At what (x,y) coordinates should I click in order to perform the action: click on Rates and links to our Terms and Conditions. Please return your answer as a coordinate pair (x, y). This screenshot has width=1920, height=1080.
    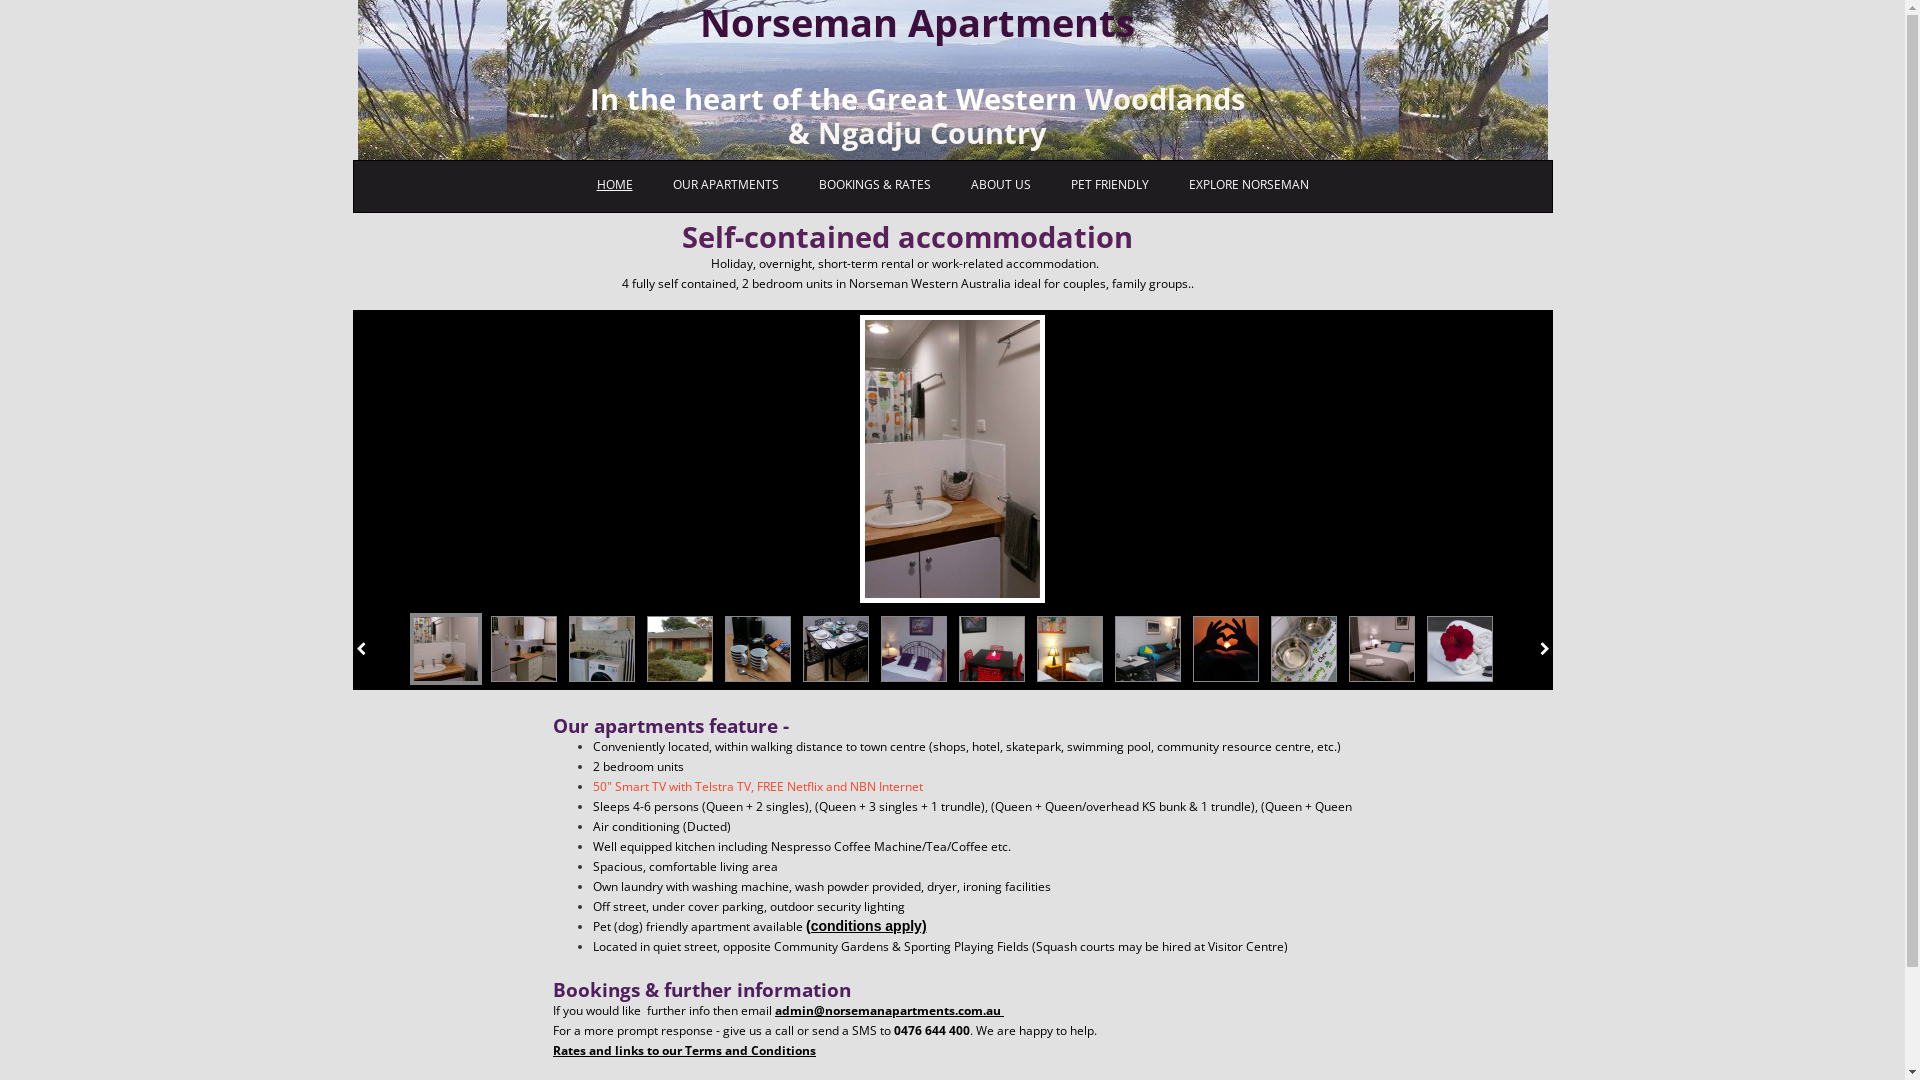
    Looking at the image, I should click on (684, 1050).